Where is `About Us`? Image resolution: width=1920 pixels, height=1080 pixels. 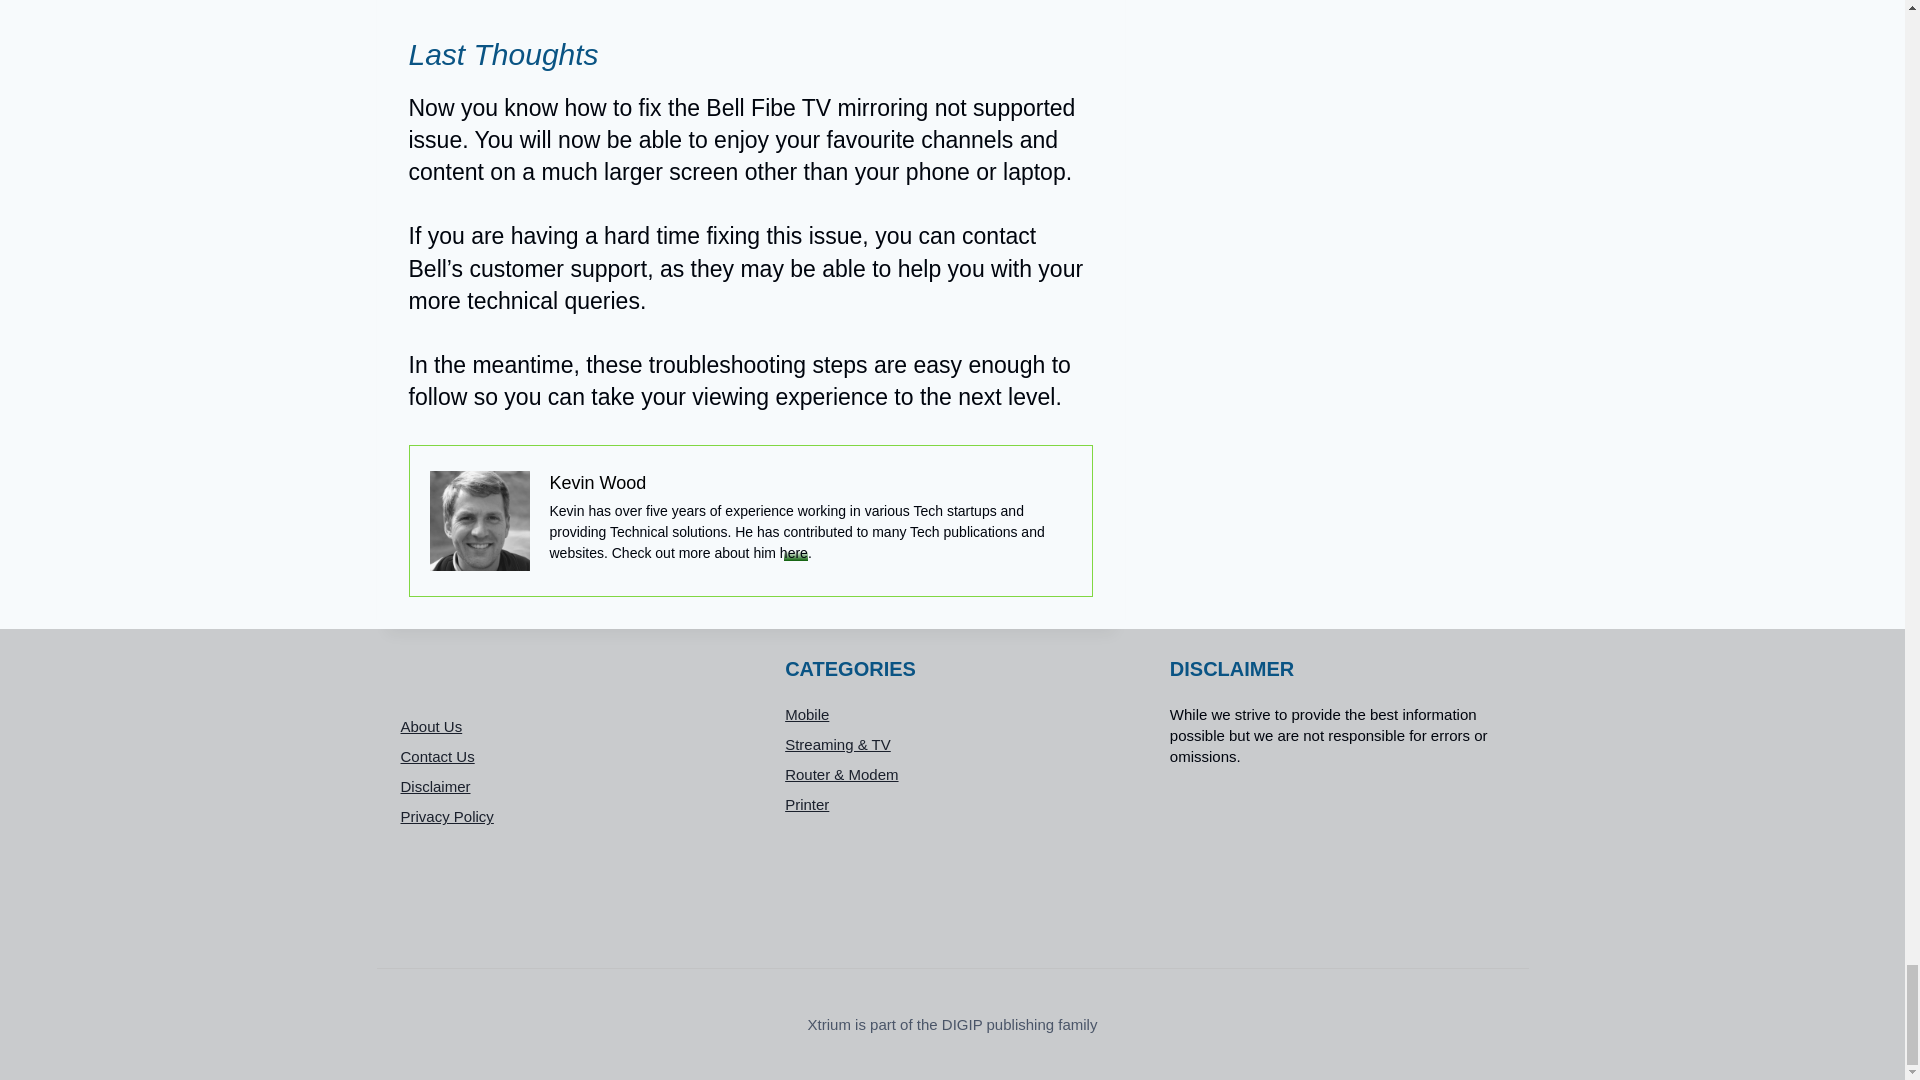
About Us is located at coordinates (567, 726).